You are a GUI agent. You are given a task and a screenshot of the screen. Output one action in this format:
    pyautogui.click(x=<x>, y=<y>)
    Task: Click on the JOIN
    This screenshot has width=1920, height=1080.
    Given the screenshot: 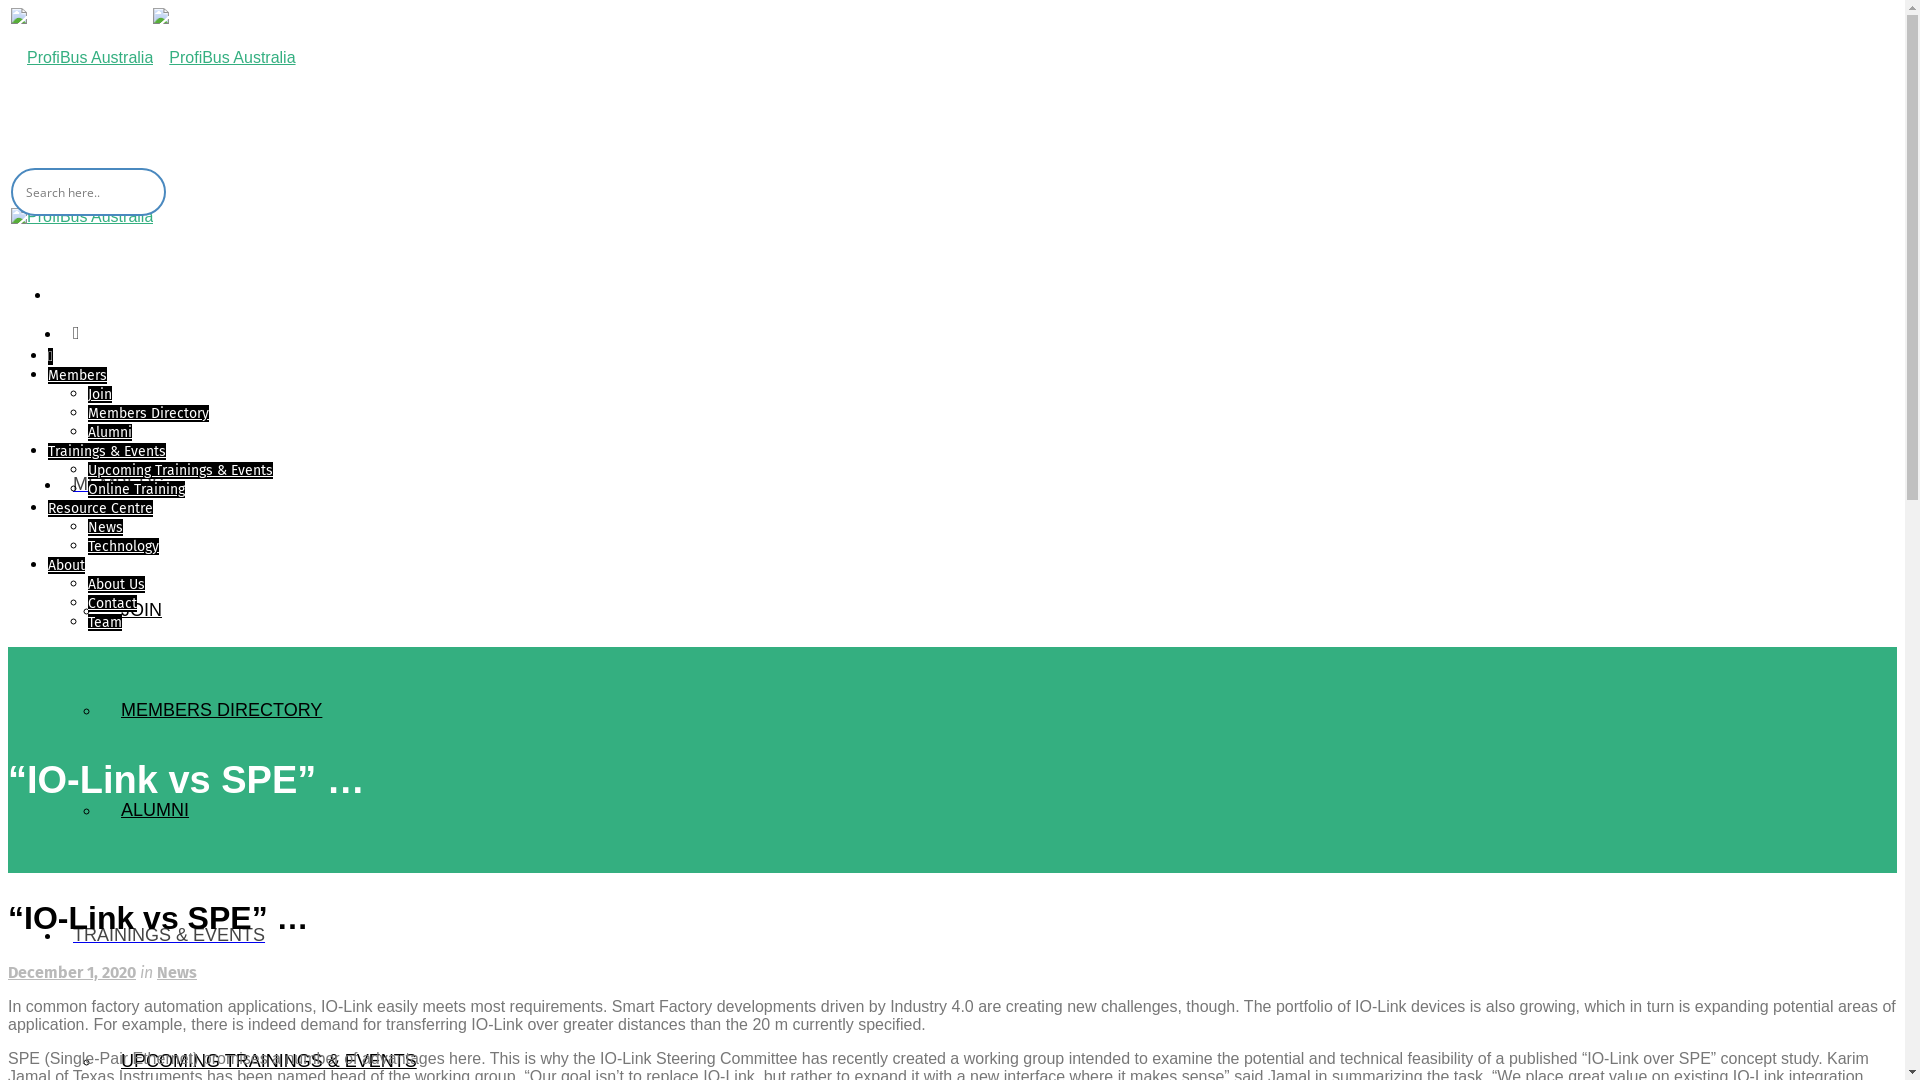 What is the action you would take?
    pyautogui.click(x=142, y=610)
    